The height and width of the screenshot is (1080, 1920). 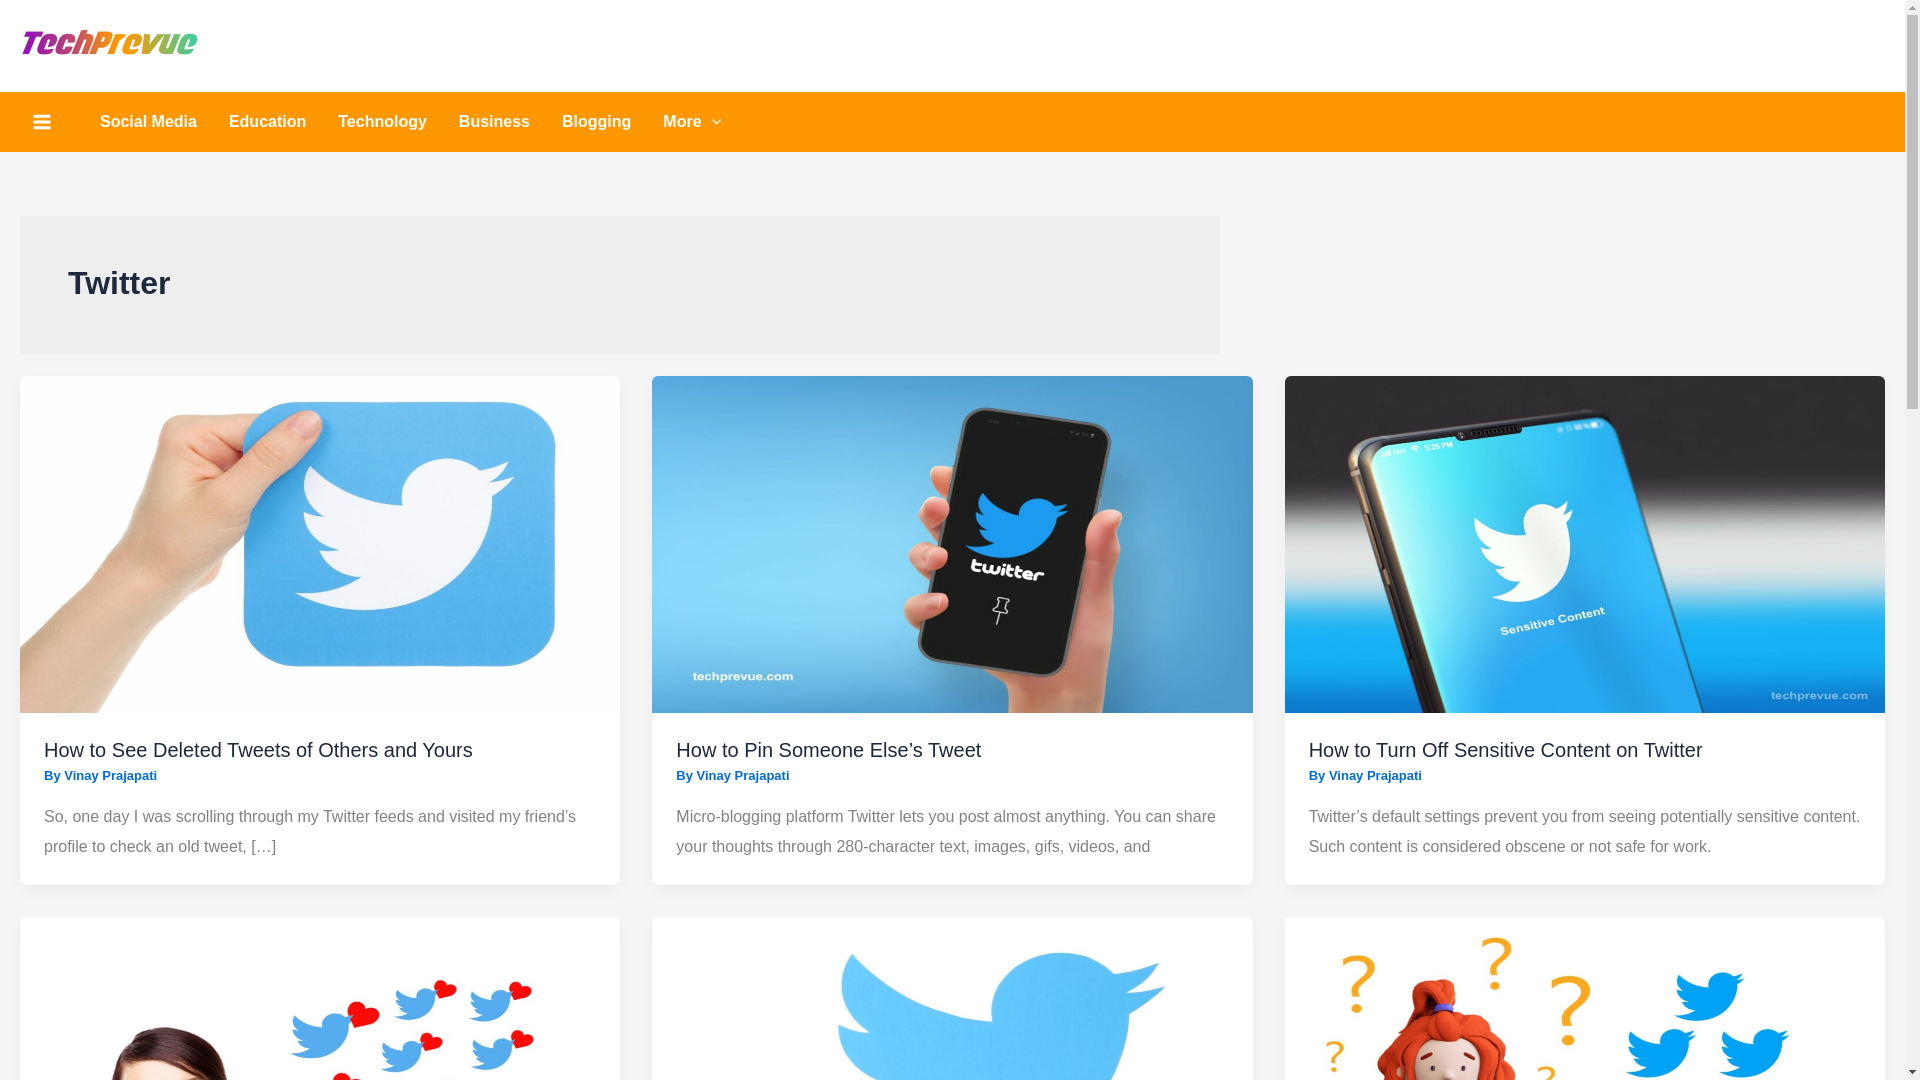 What do you see at coordinates (1375, 775) in the screenshot?
I see `View all posts by Vinay Prajapati` at bounding box center [1375, 775].